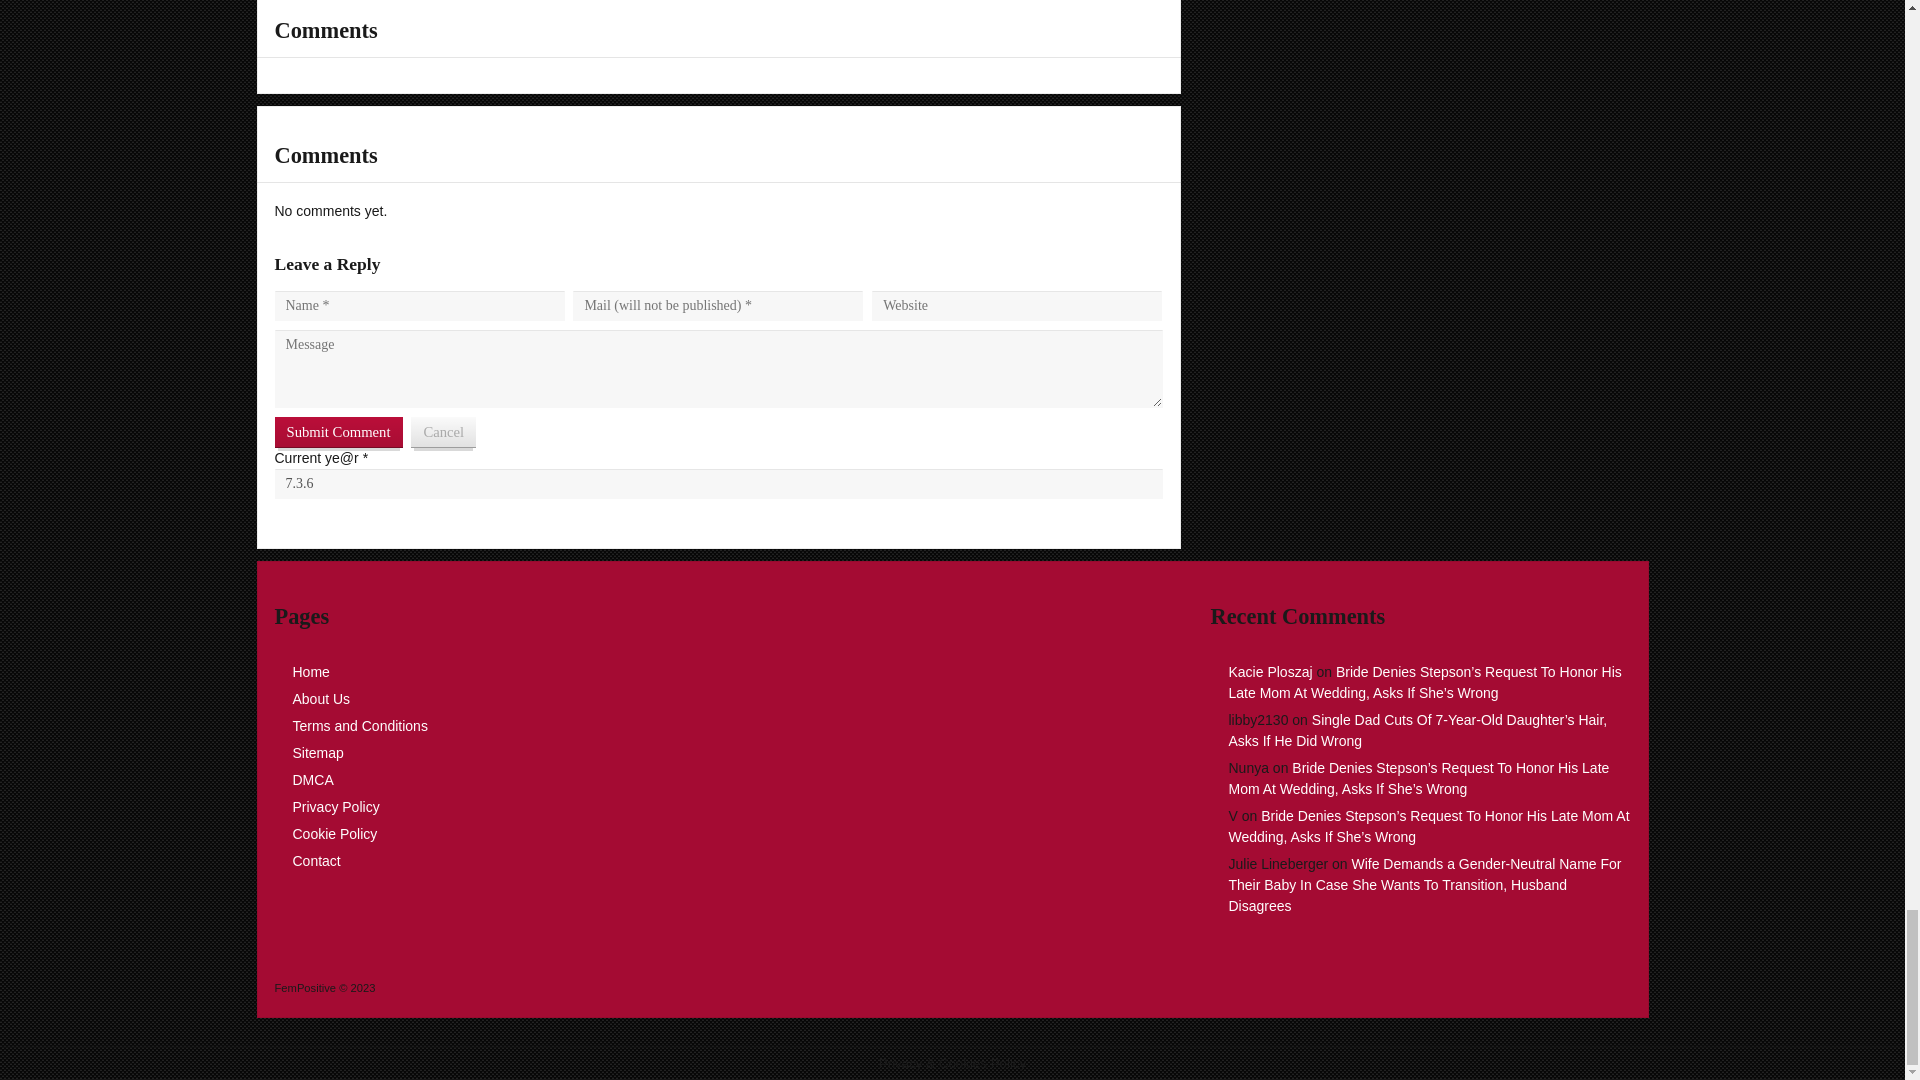  Describe the element at coordinates (1270, 672) in the screenshot. I see `Kacie Ploszaj` at that location.